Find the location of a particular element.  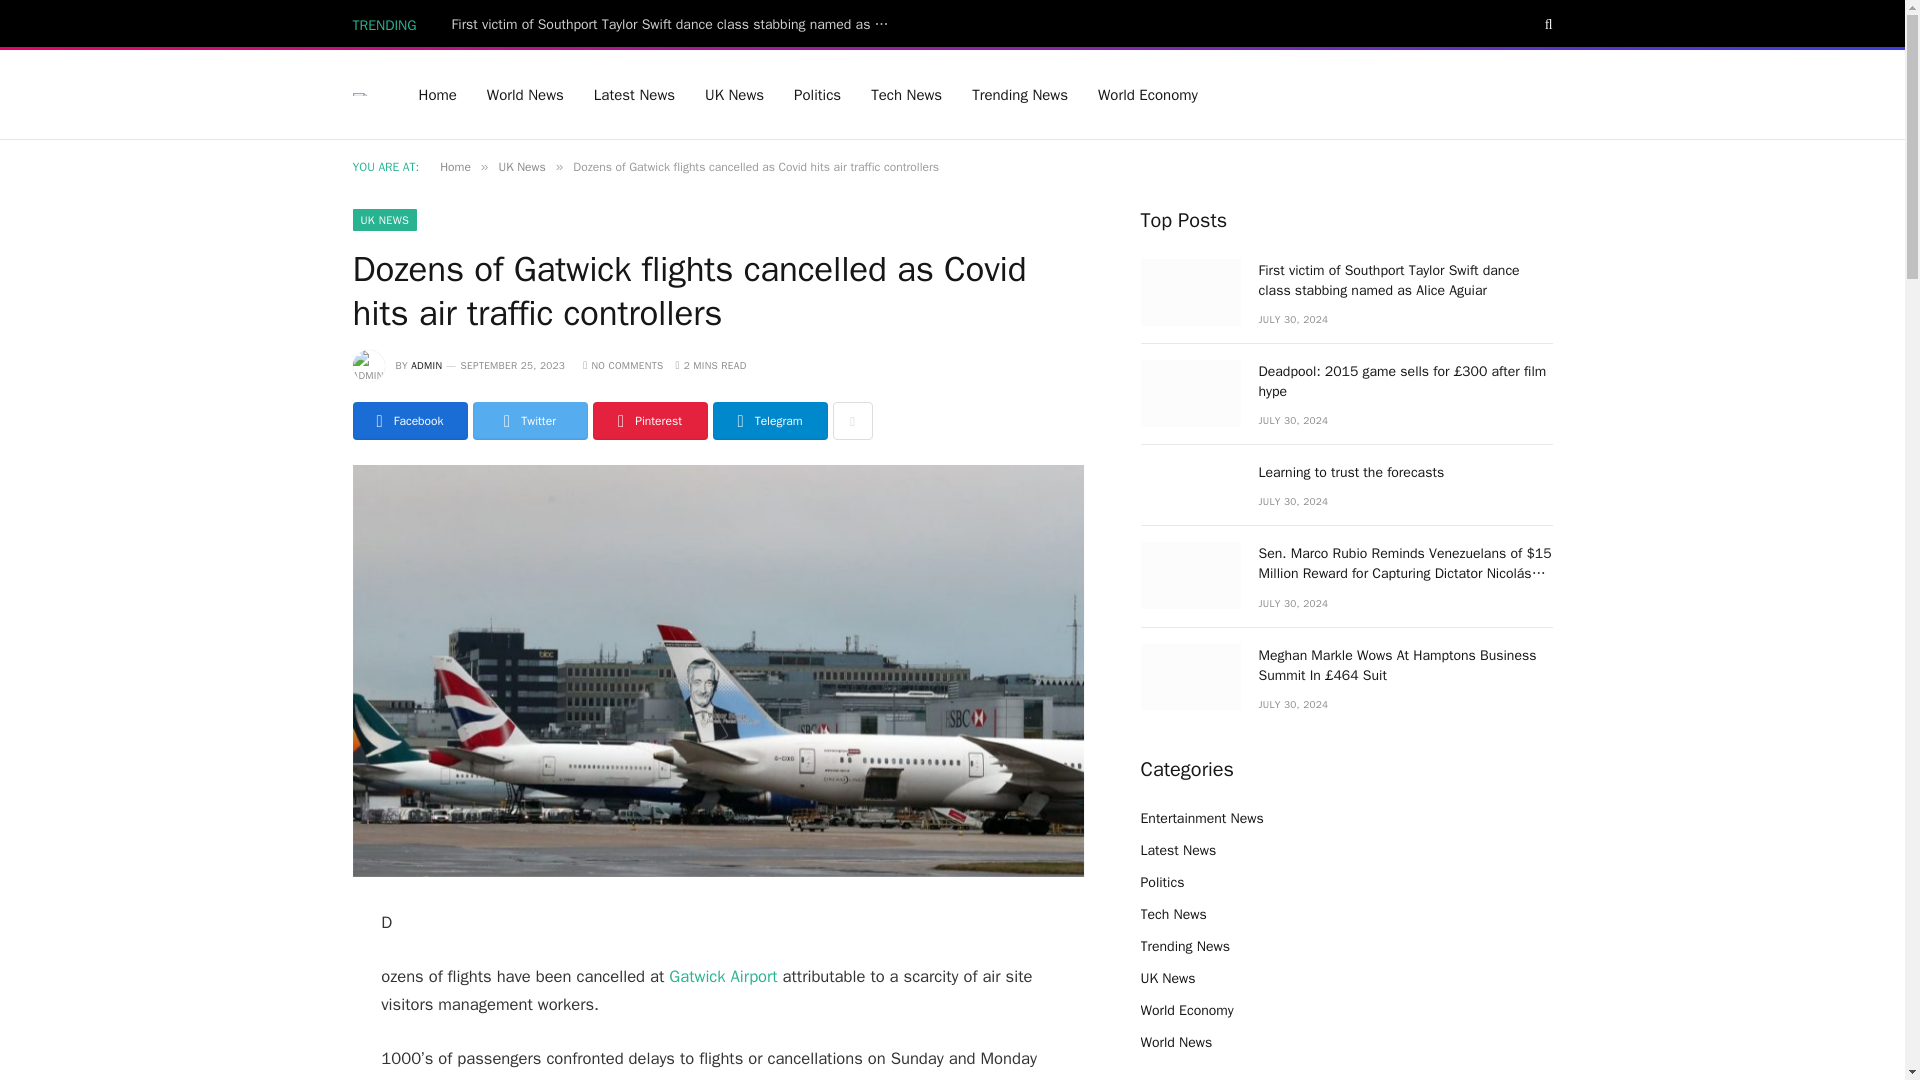

Share on Facebook is located at coordinates (408, 420).